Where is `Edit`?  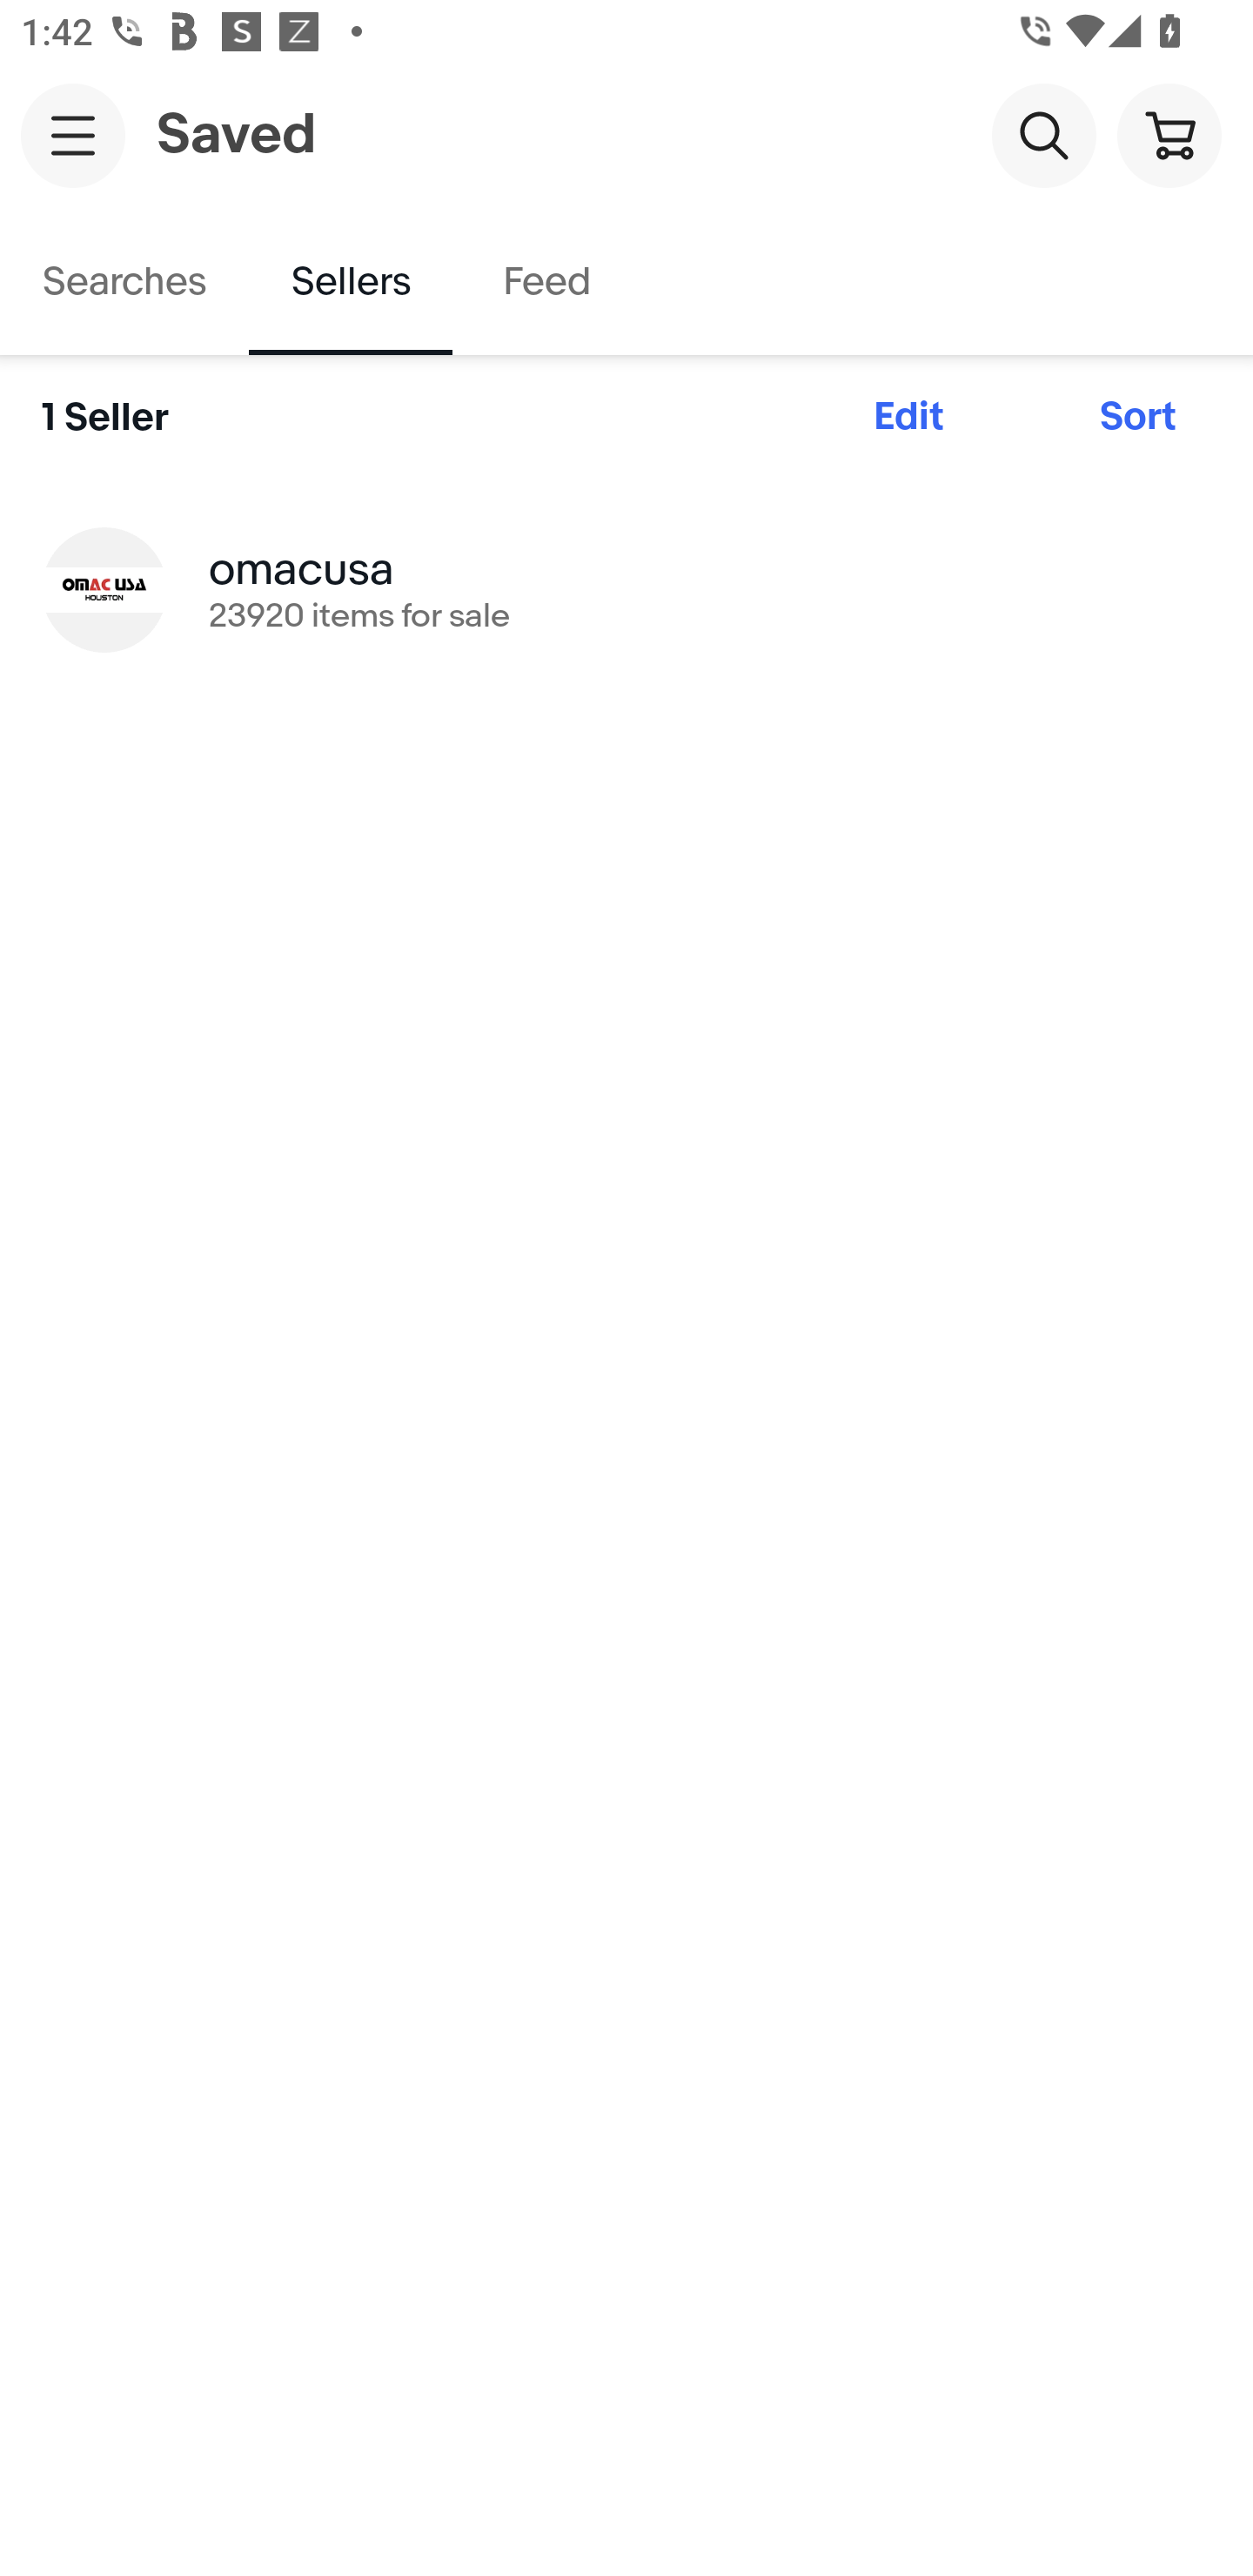
Edit is located at coordinates (908, 417).